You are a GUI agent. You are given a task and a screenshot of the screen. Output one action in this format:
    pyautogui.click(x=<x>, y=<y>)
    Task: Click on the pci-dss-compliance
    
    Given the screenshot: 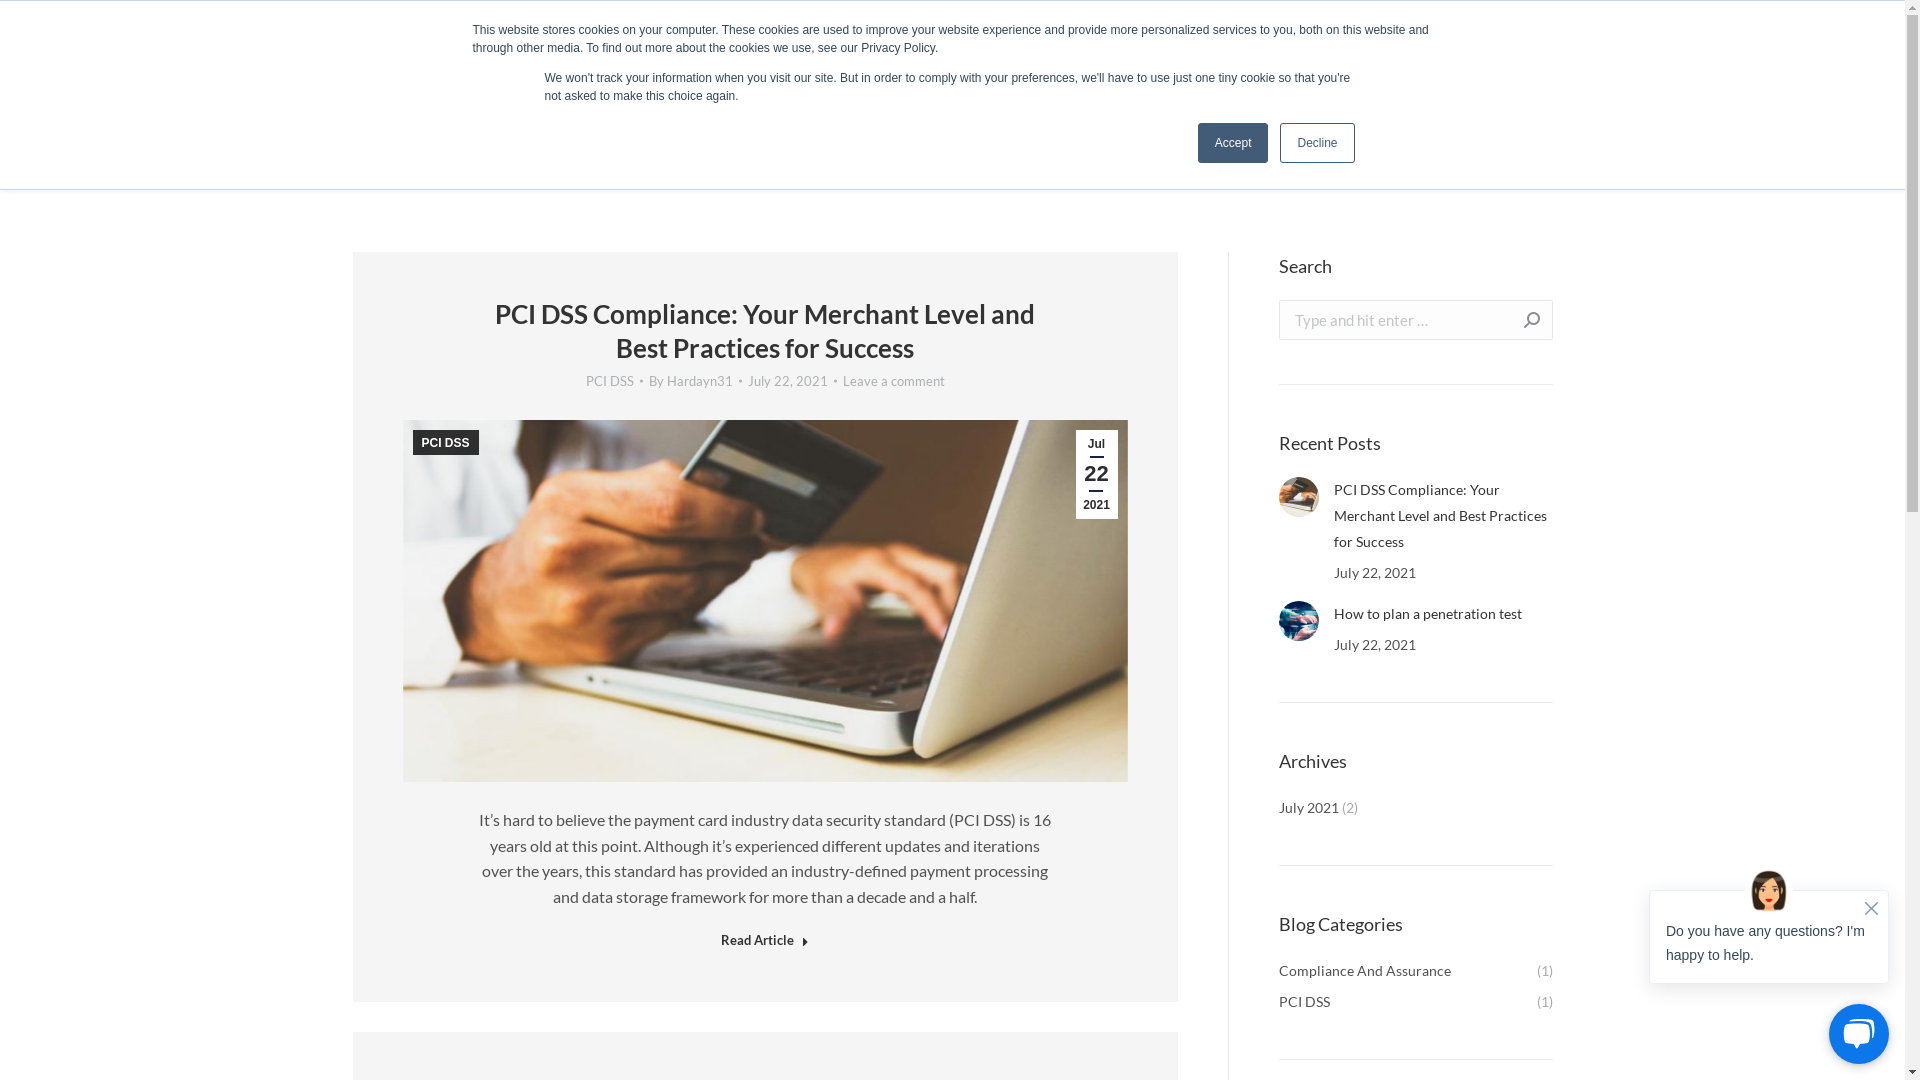 What is the action you would take?
    pyautogui.click(x=764, y=601)
    